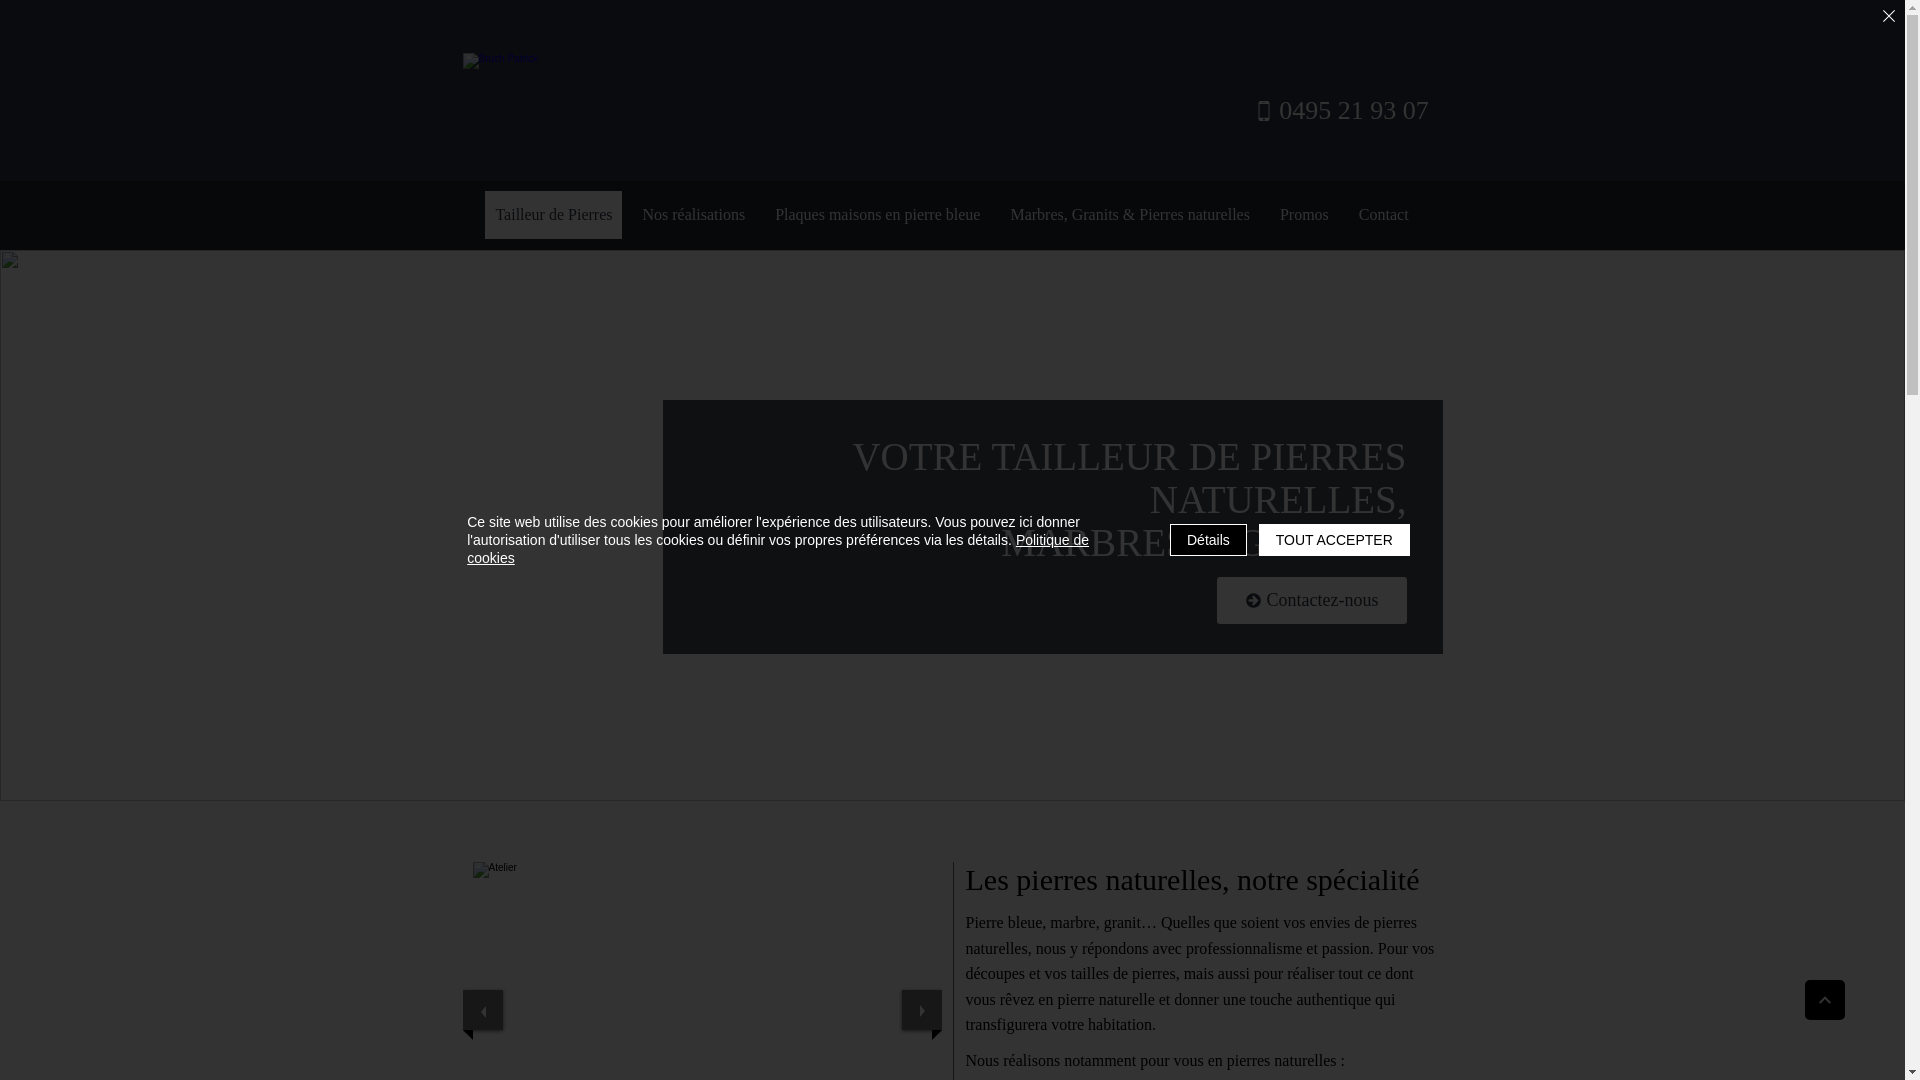  What do you see at coordinates (1384, 215) in the screenshot?
I see `Contact` at bounding box center [1384, 215].